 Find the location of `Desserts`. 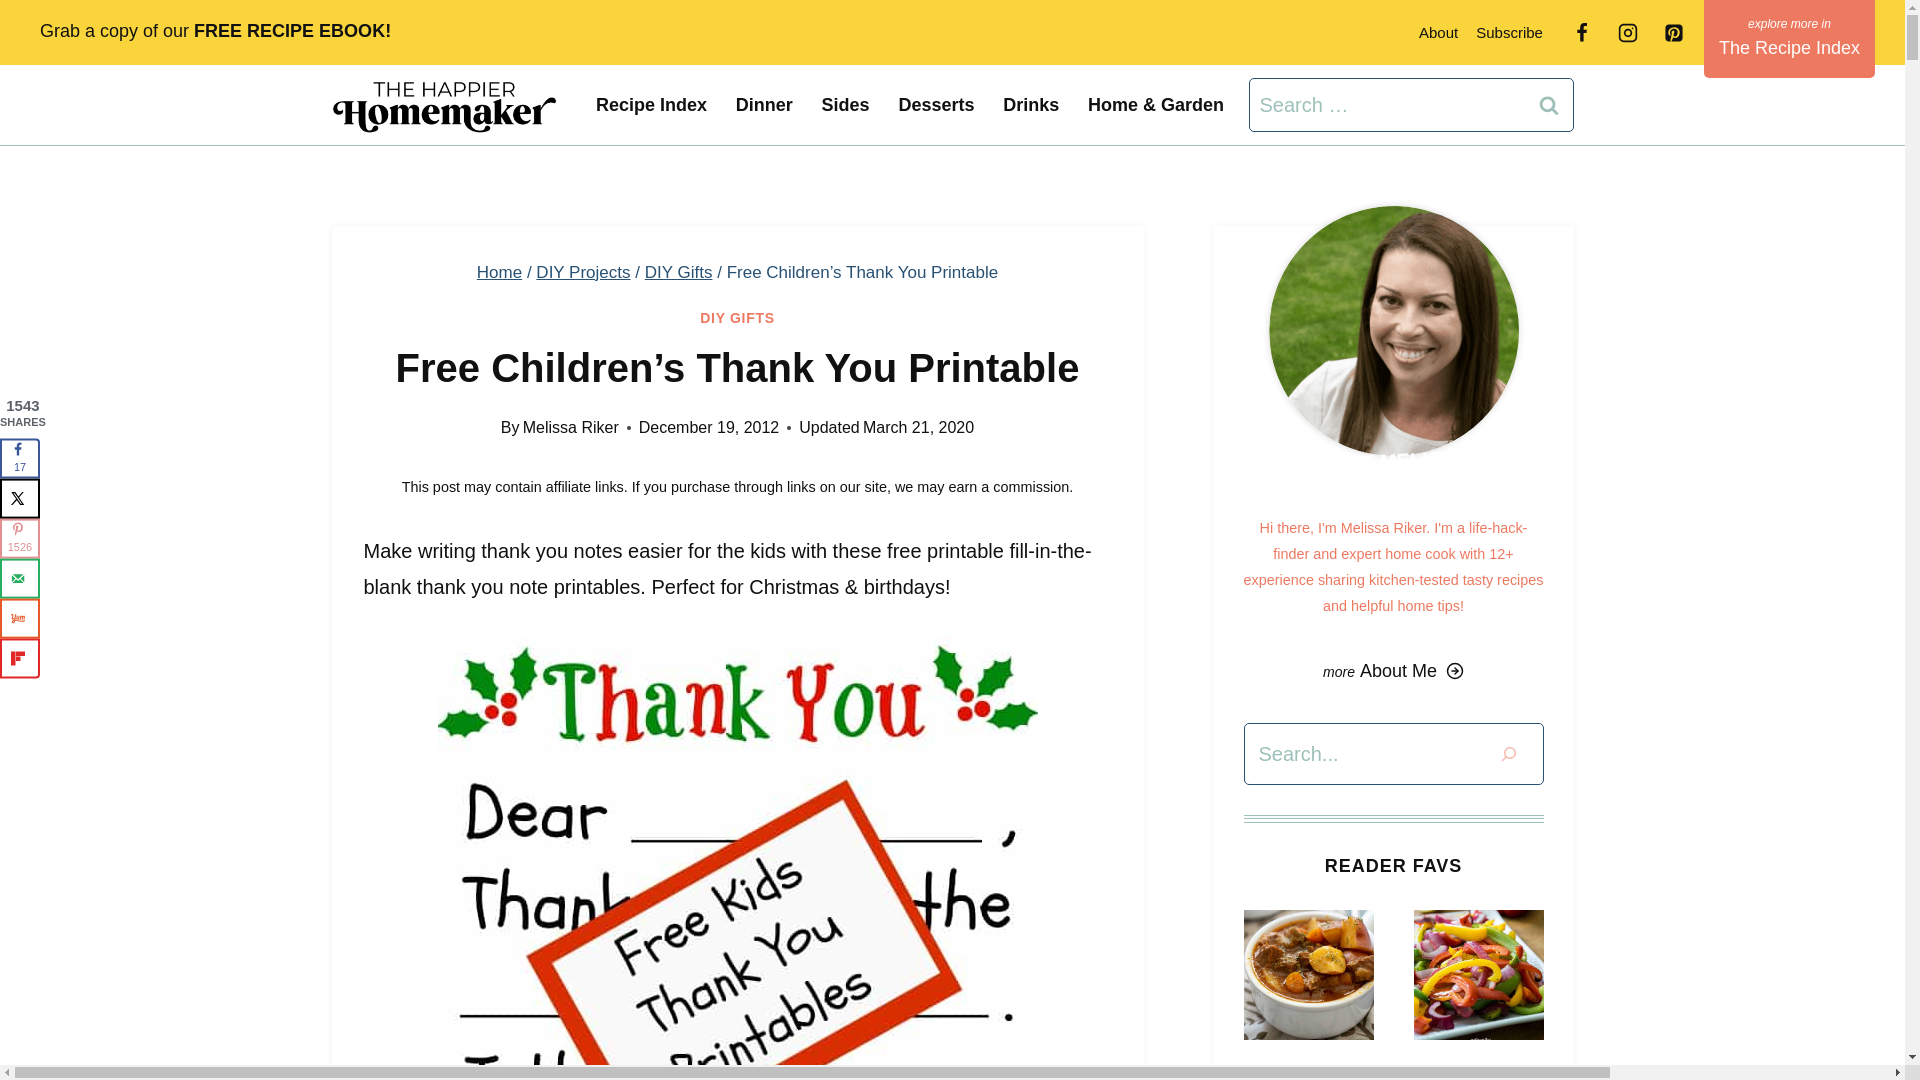

Desserts is located at coordinates (936, 104).